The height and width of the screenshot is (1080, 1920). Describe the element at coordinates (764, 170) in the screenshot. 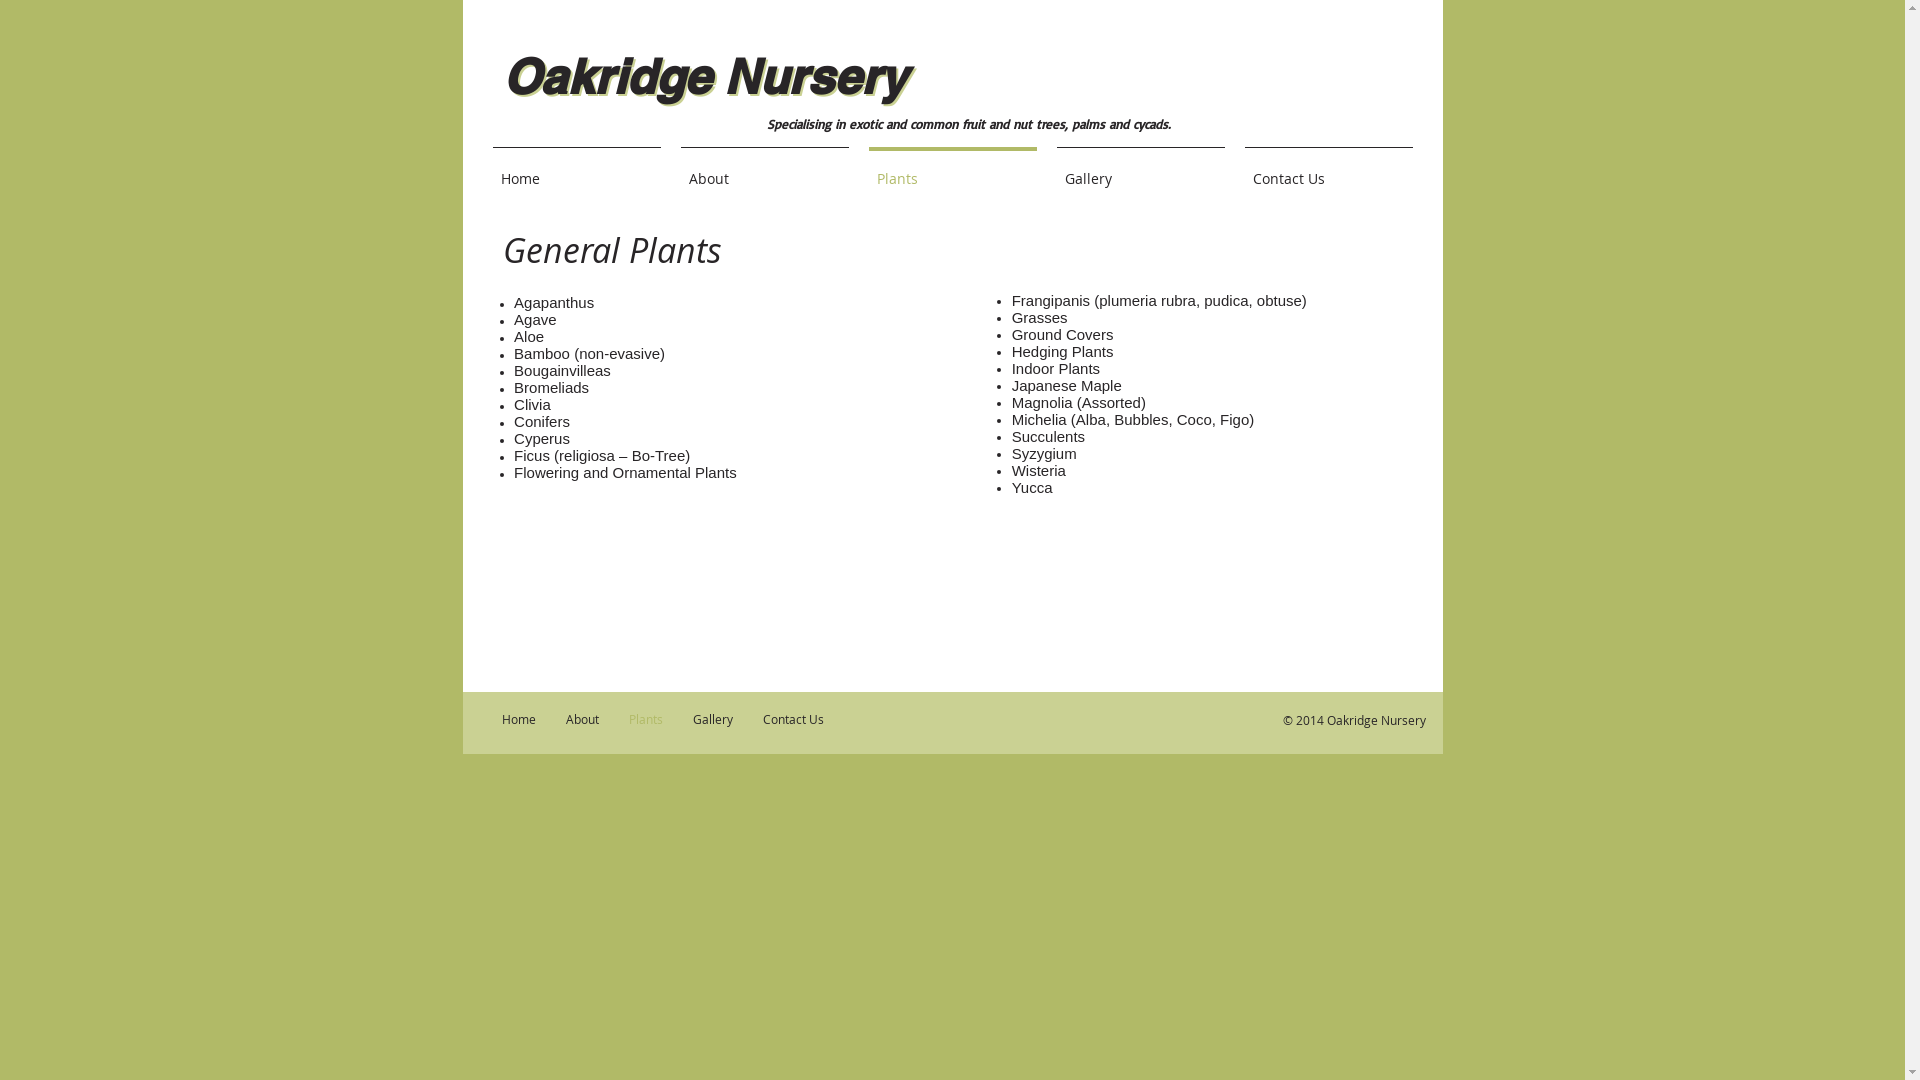

I see `About` at that location.